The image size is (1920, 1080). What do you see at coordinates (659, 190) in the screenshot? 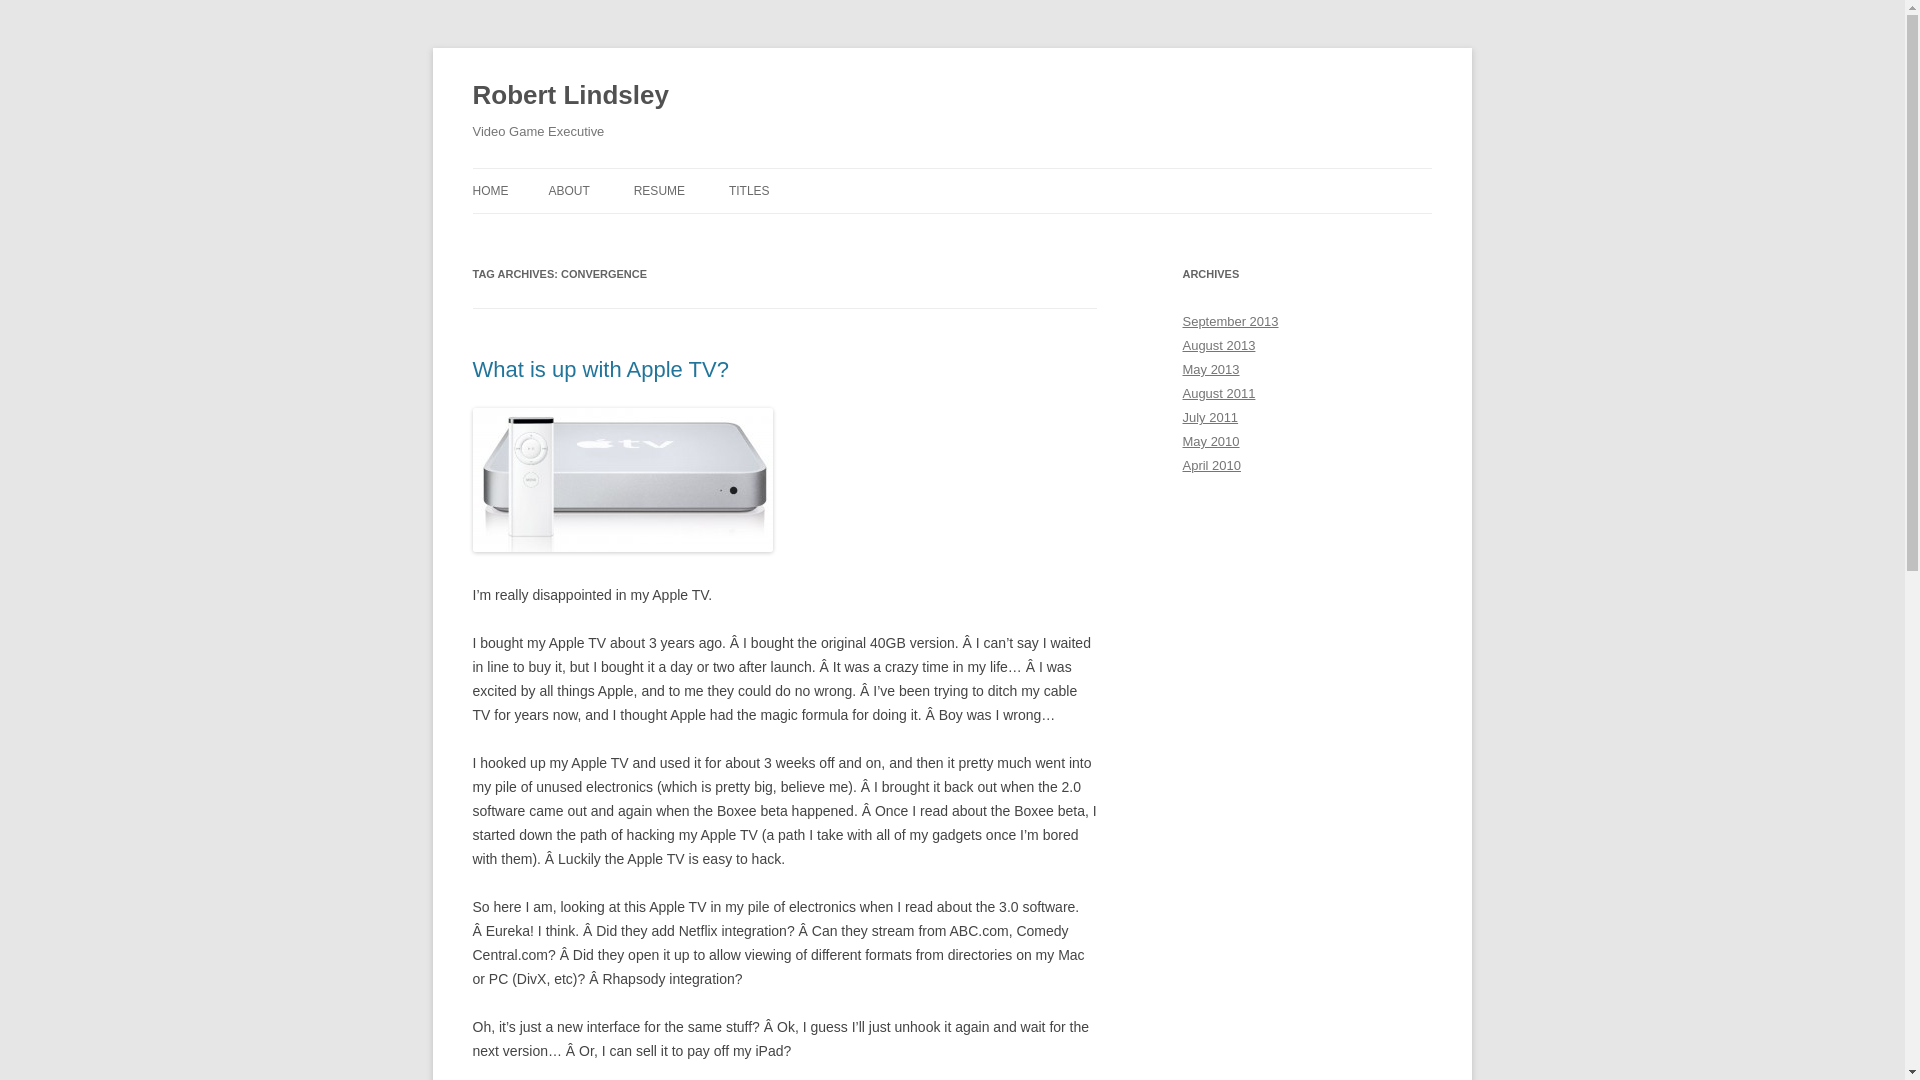
I see `RESUME` at bounding box center [659, 190].